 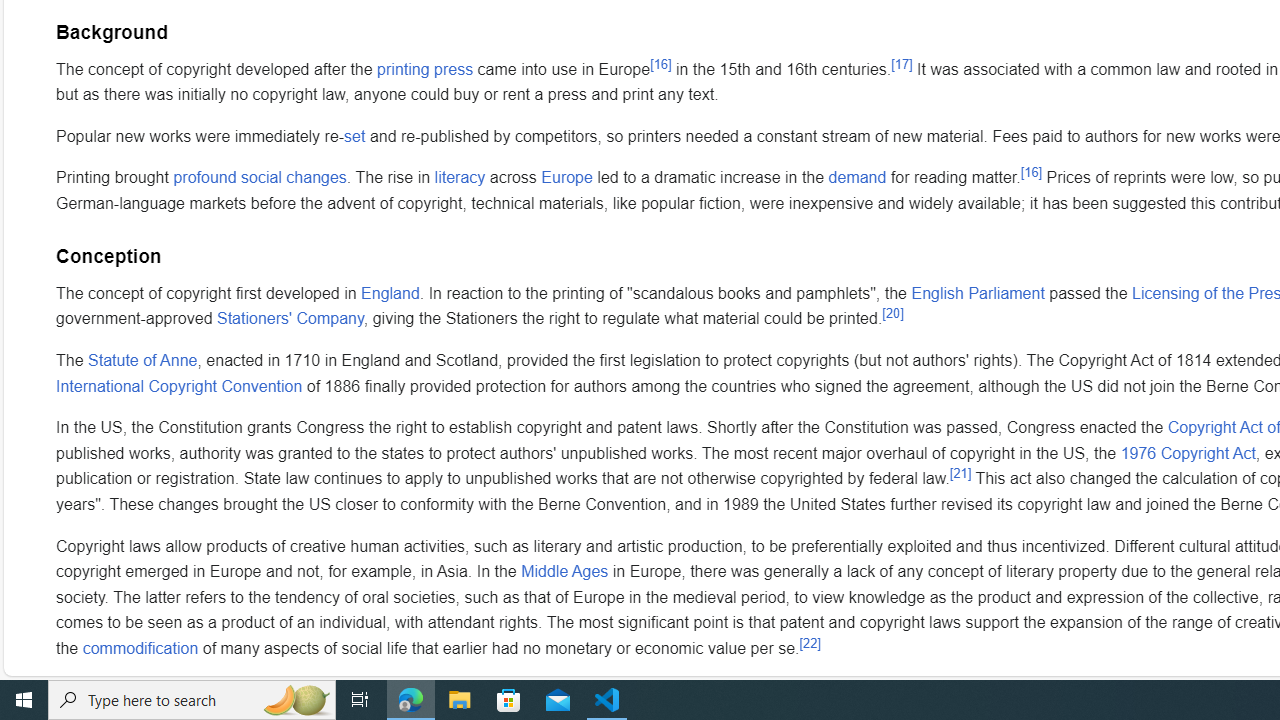 What do you see at coordinates (140, 648) in the screenshot?
I see `commodification` at bounding box center [140, 648].